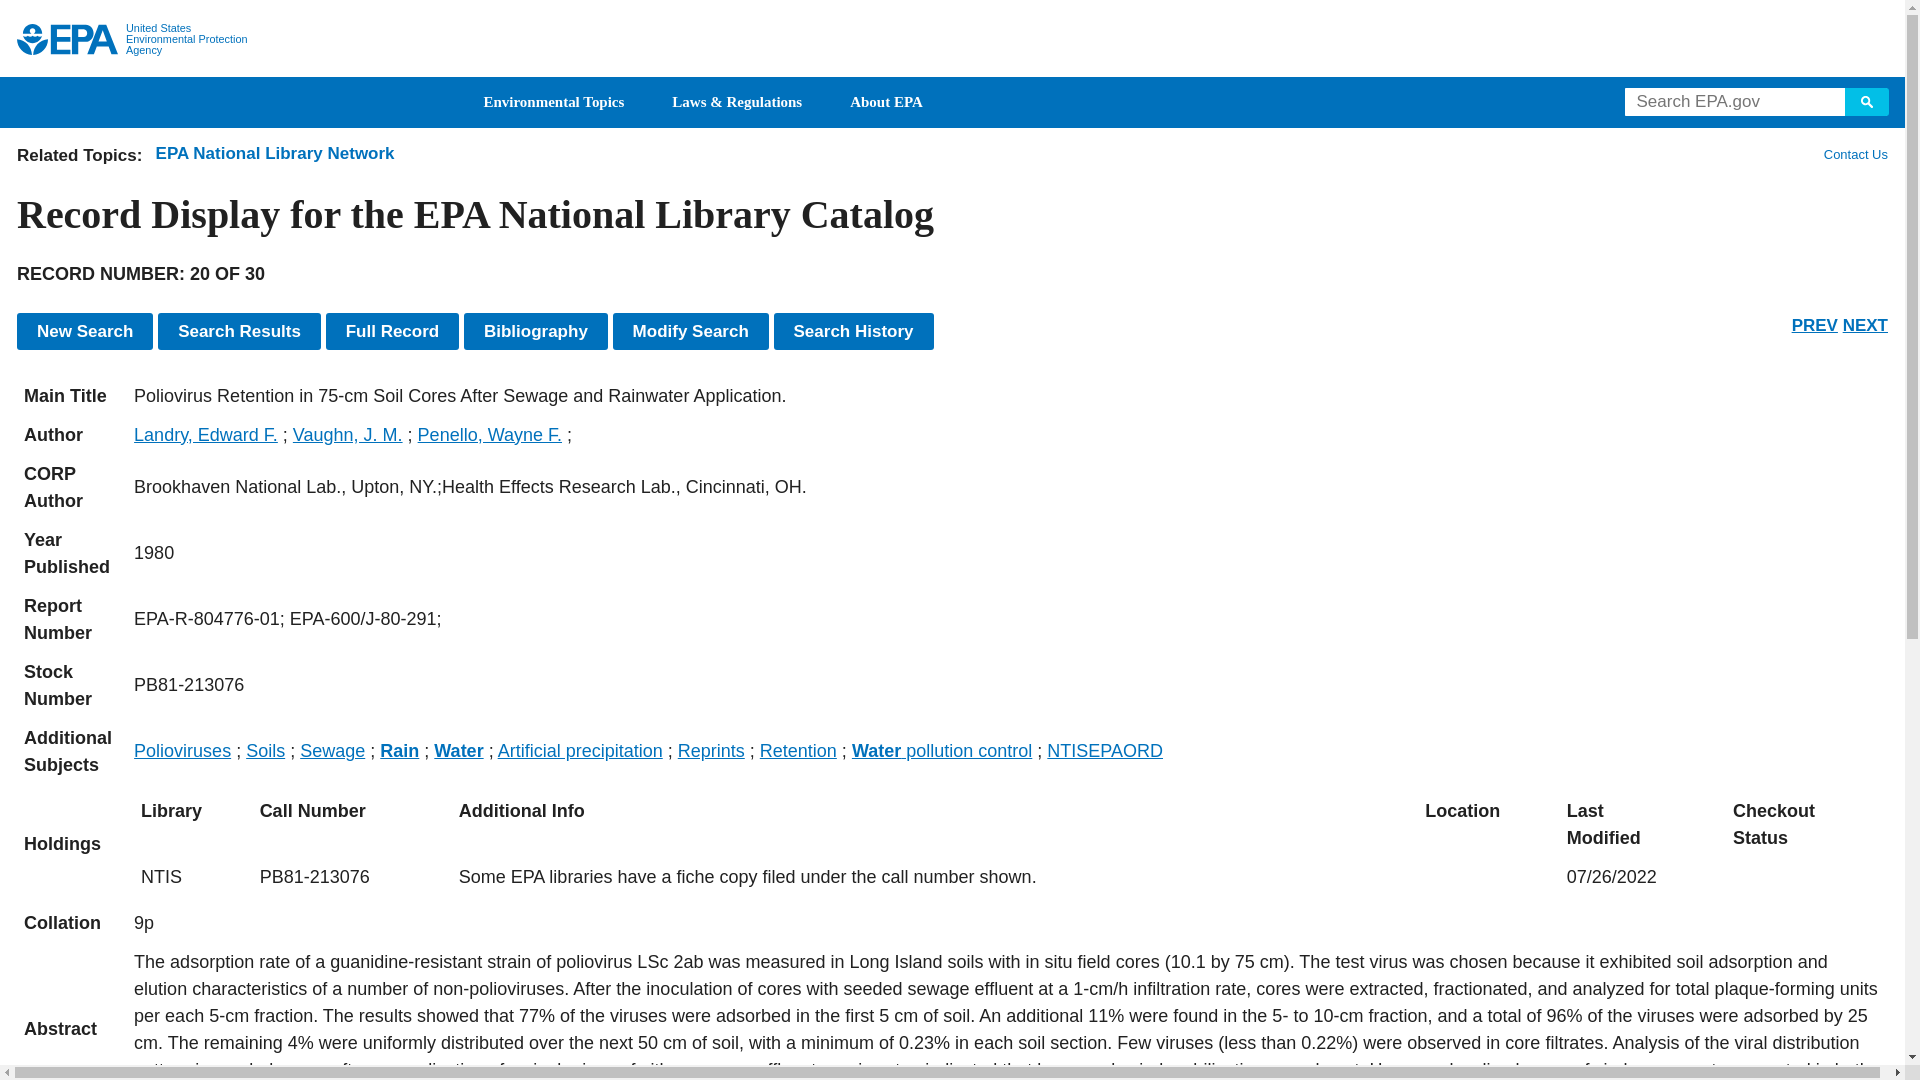 This screenshot has width=1920, height=1080. What do you see at coordinates (554, 102) in the screenshot?
I see `Environmental Topics` at bounding box center [554, 102].